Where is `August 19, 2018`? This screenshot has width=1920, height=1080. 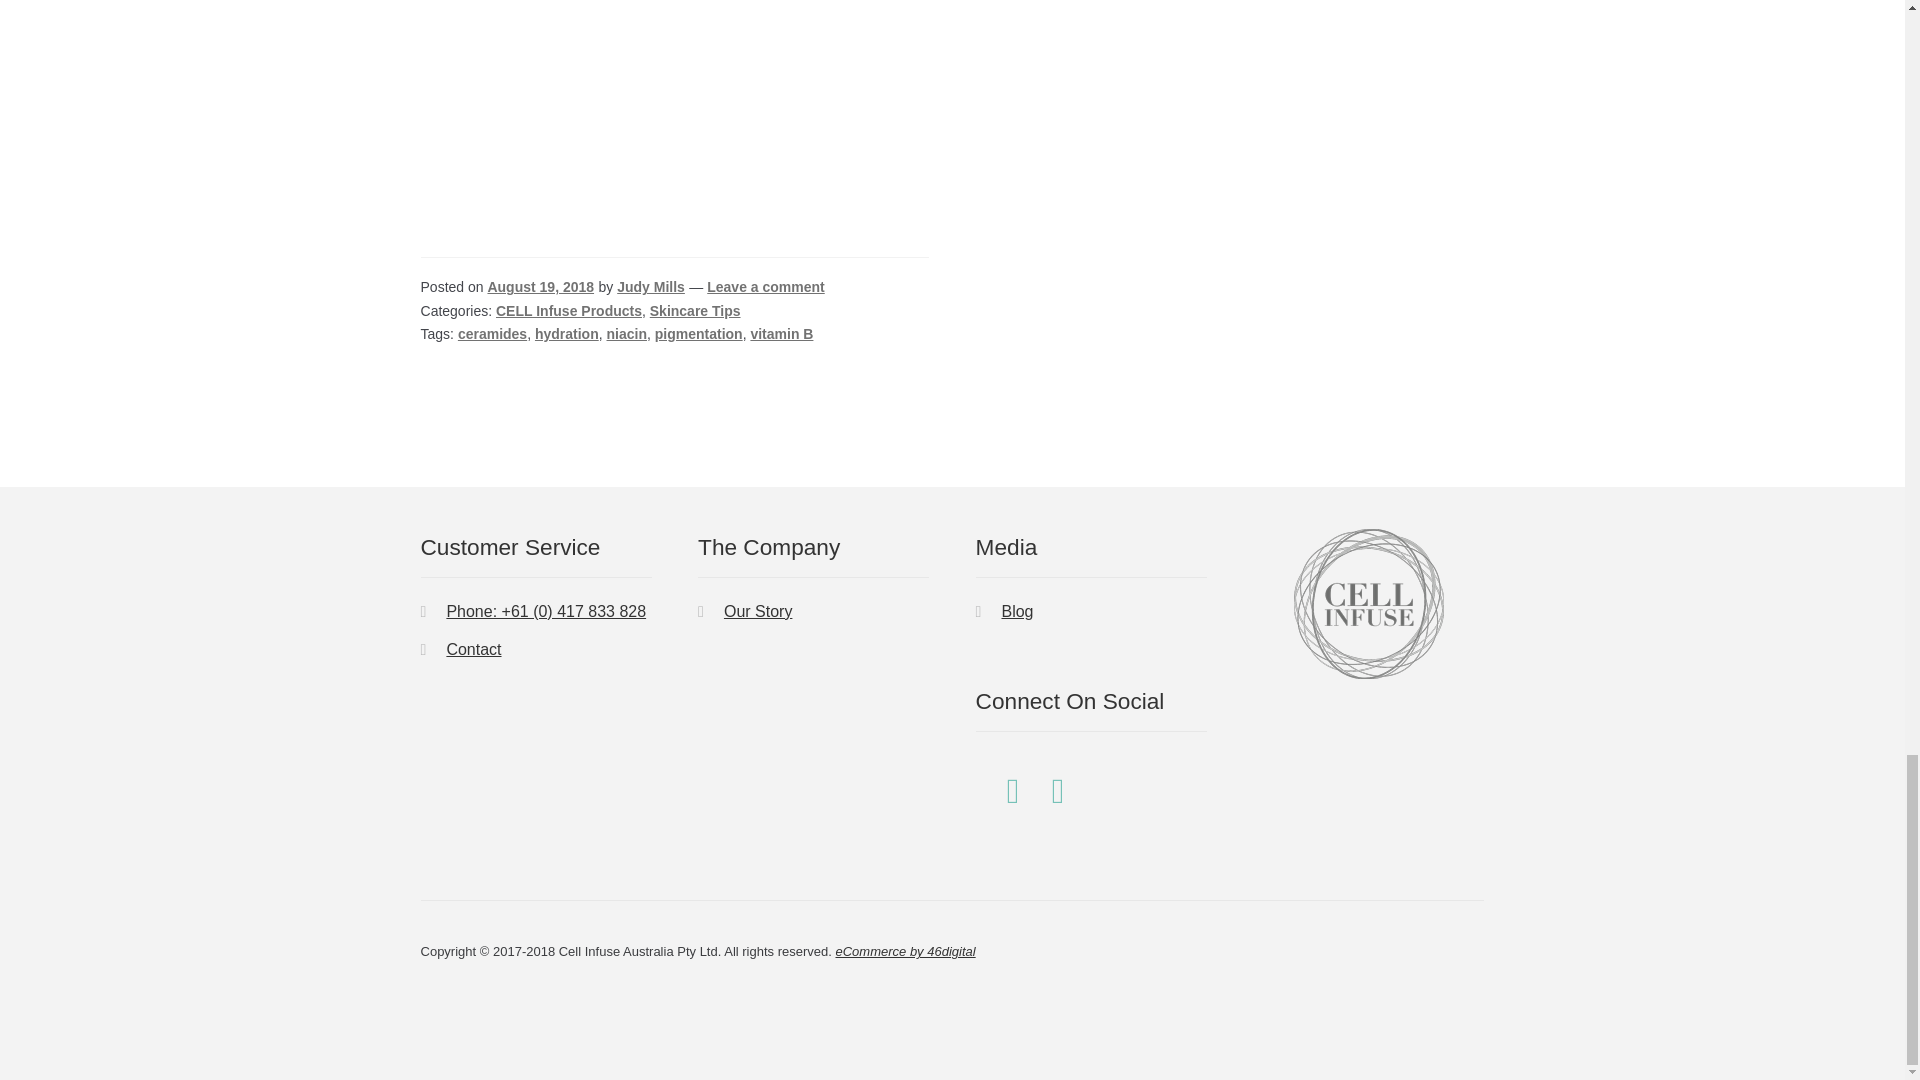 August 19, 2018 is located at coordinates (540, 286).